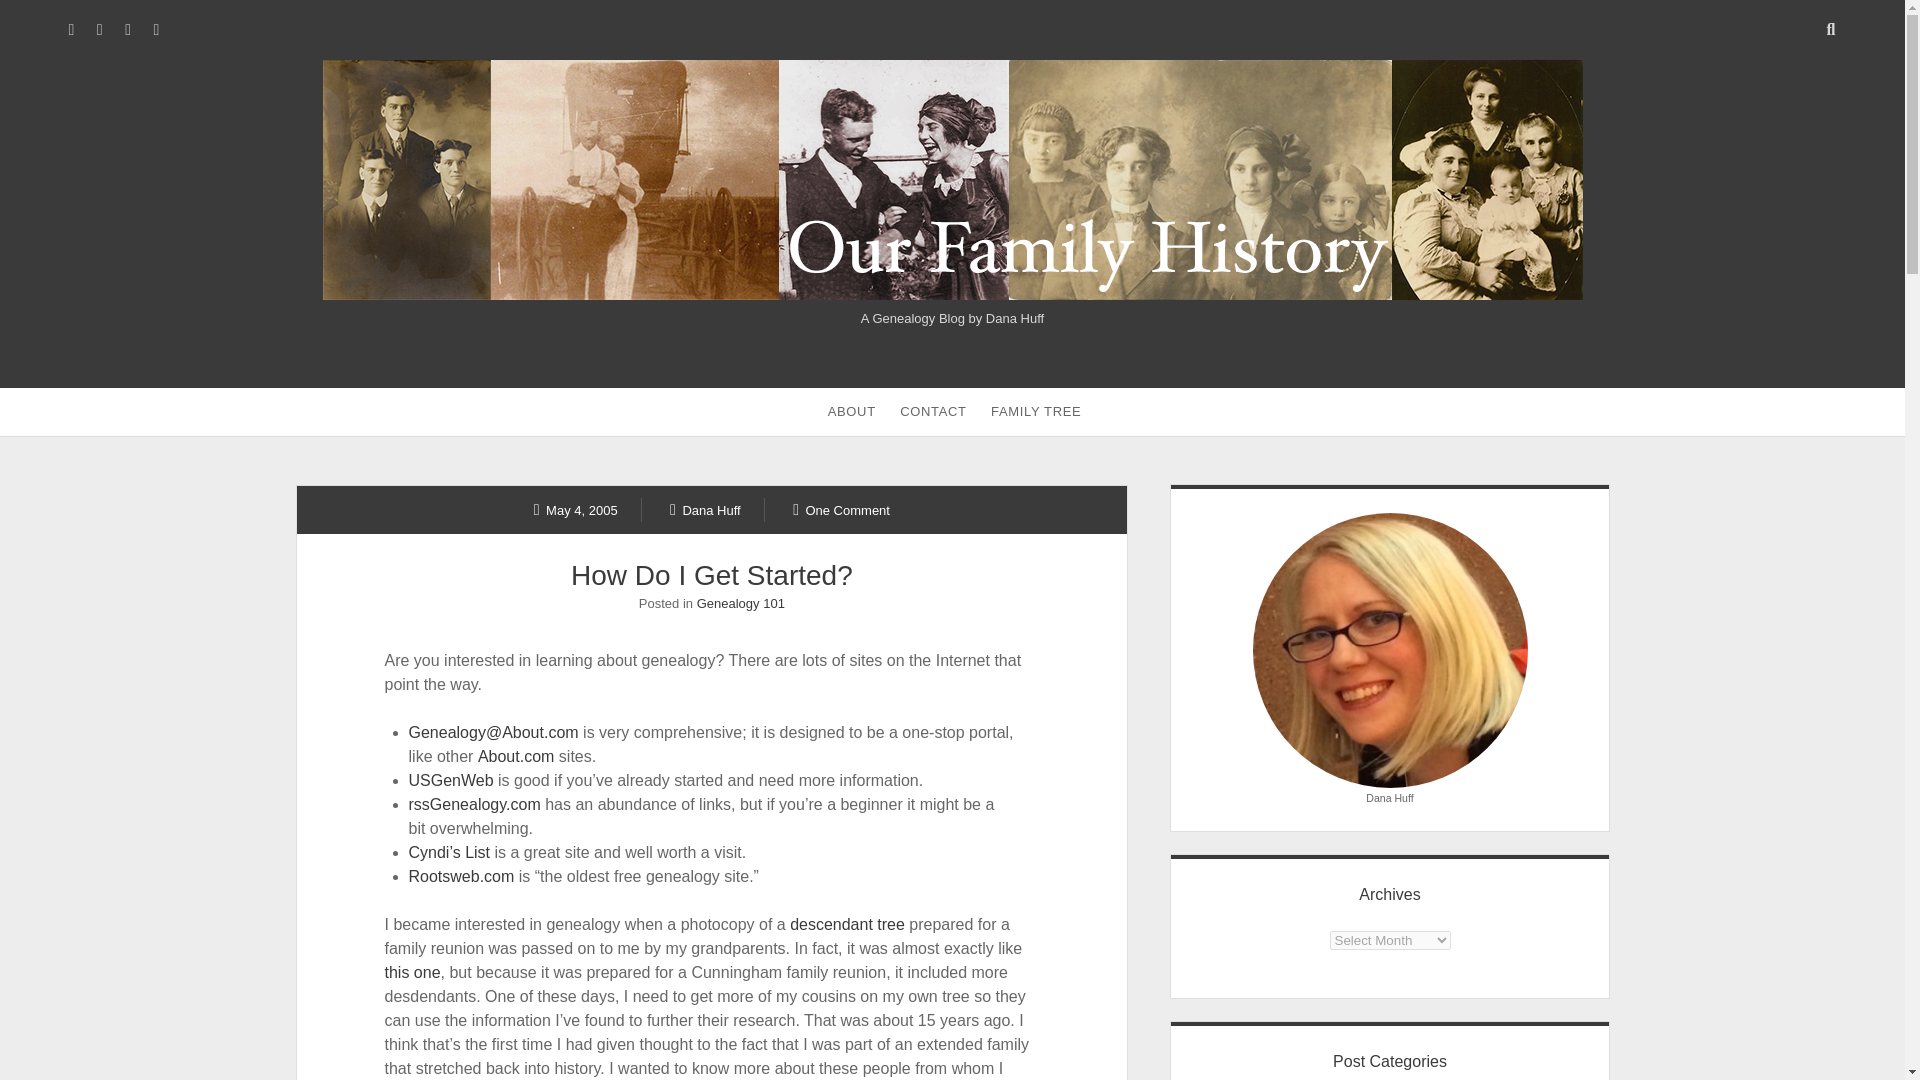 This screenshot has height=1080, width=1920. Describe the element at coordinates (852, 412) in the screenshot. I see `ABOUT` at that location.